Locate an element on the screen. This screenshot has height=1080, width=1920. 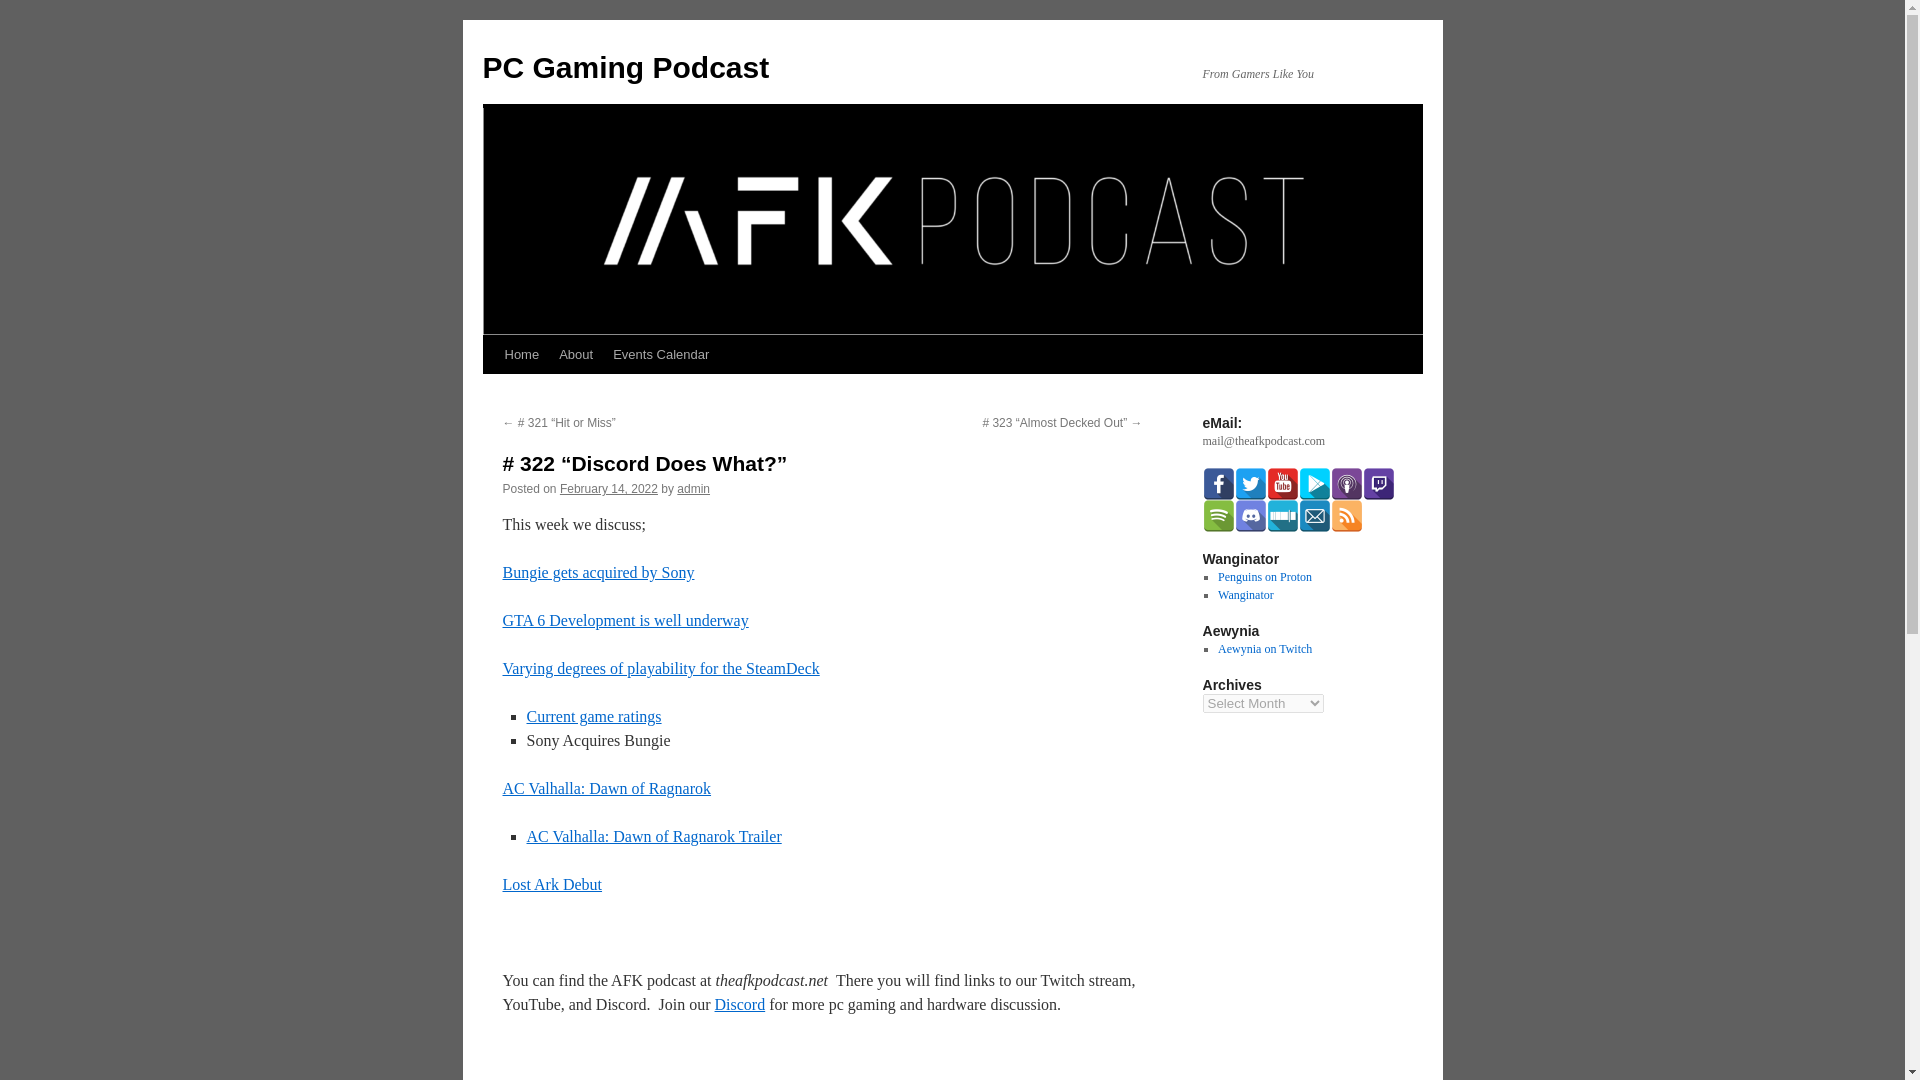
11:43 am is located at coordinates (609, 488).